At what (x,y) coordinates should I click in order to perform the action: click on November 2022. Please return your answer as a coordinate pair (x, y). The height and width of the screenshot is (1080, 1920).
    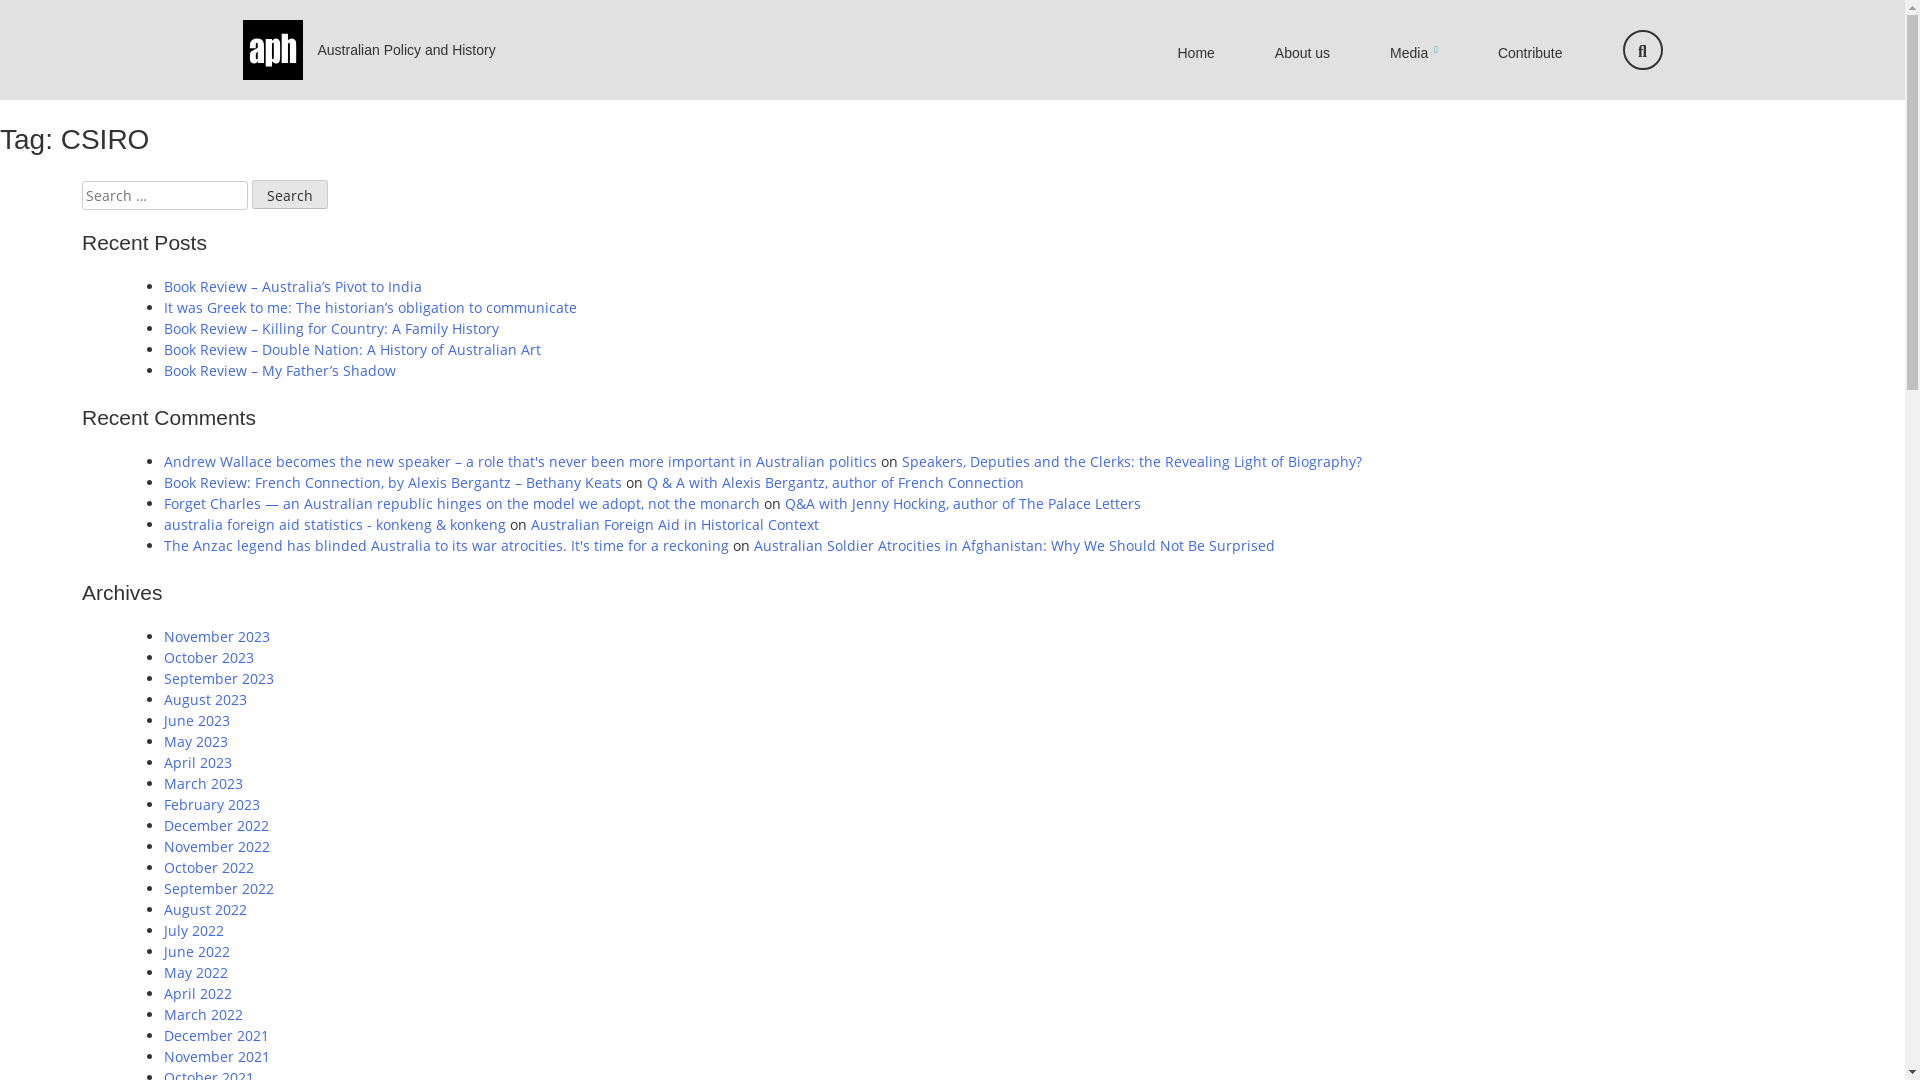
    Looking at the image, I should click on (217, 846).